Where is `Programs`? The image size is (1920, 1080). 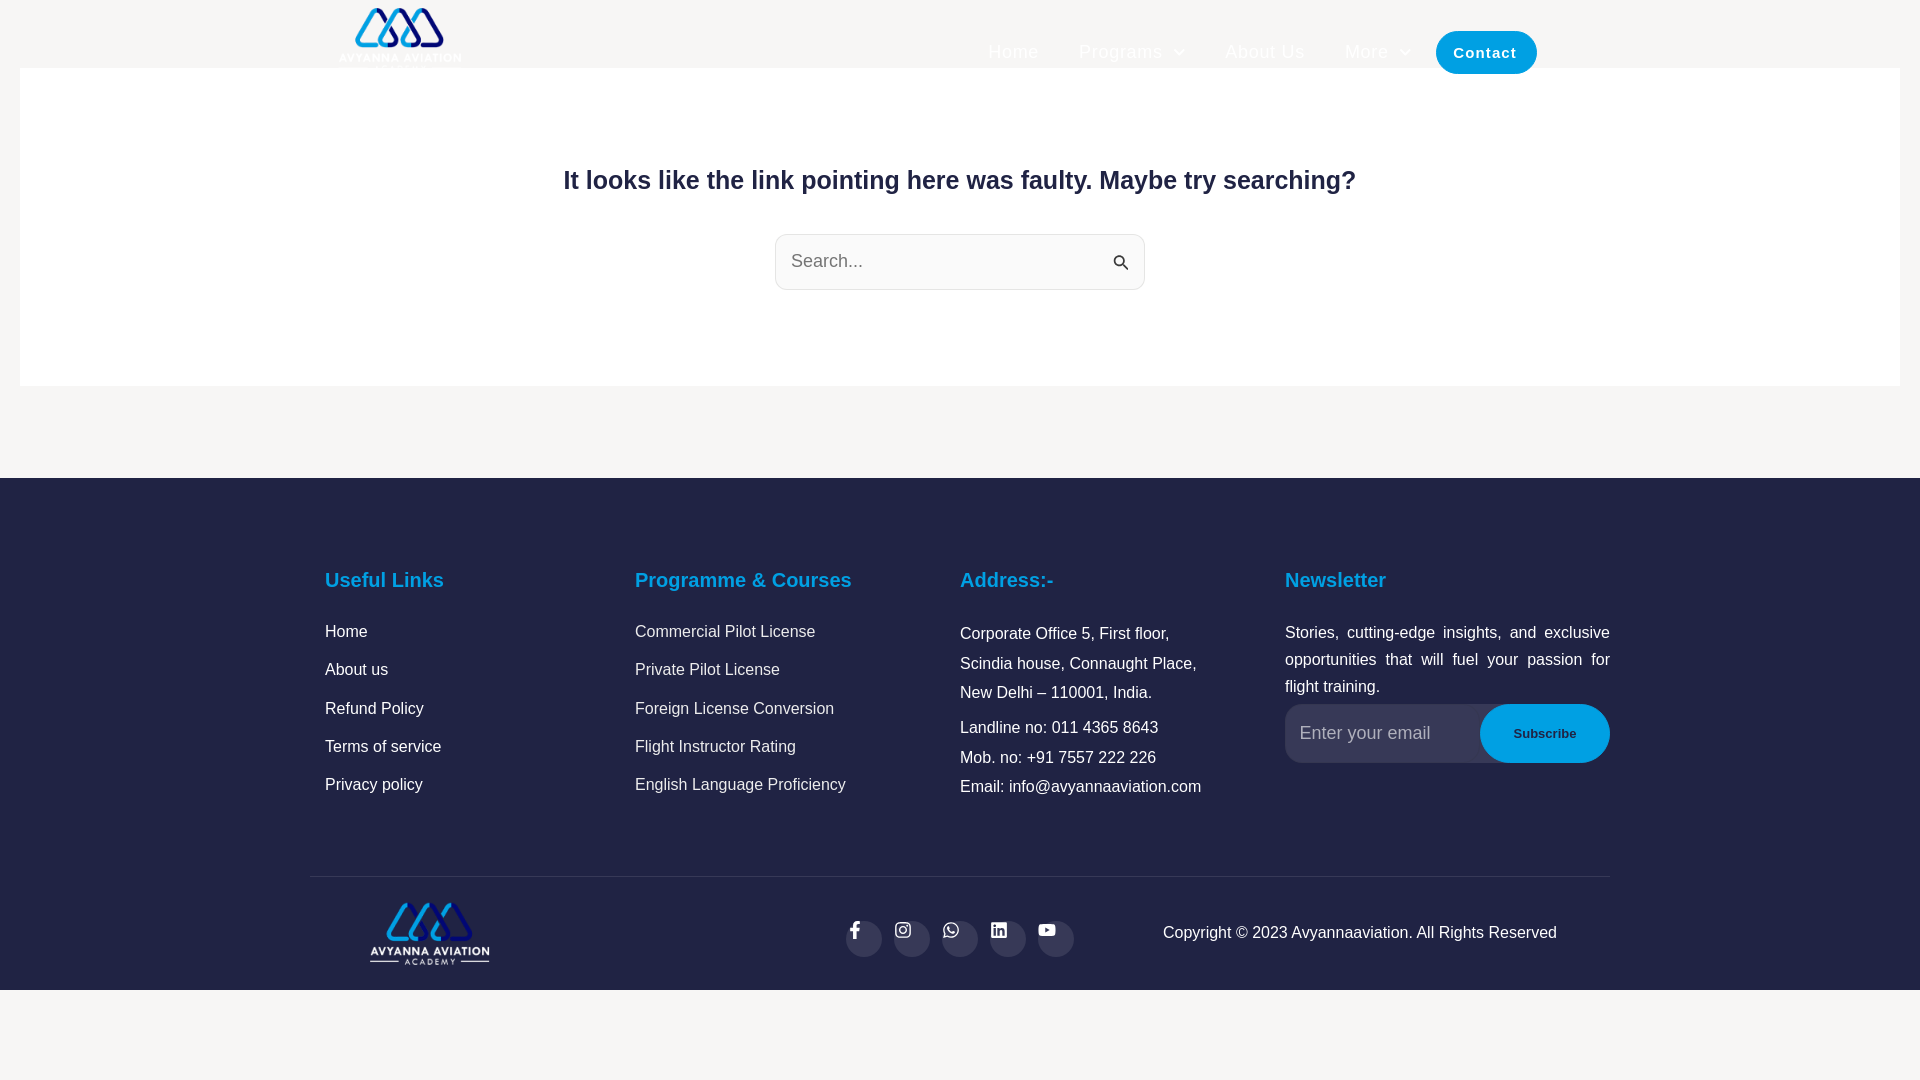 Programs is located at coordinates (1132, 52).